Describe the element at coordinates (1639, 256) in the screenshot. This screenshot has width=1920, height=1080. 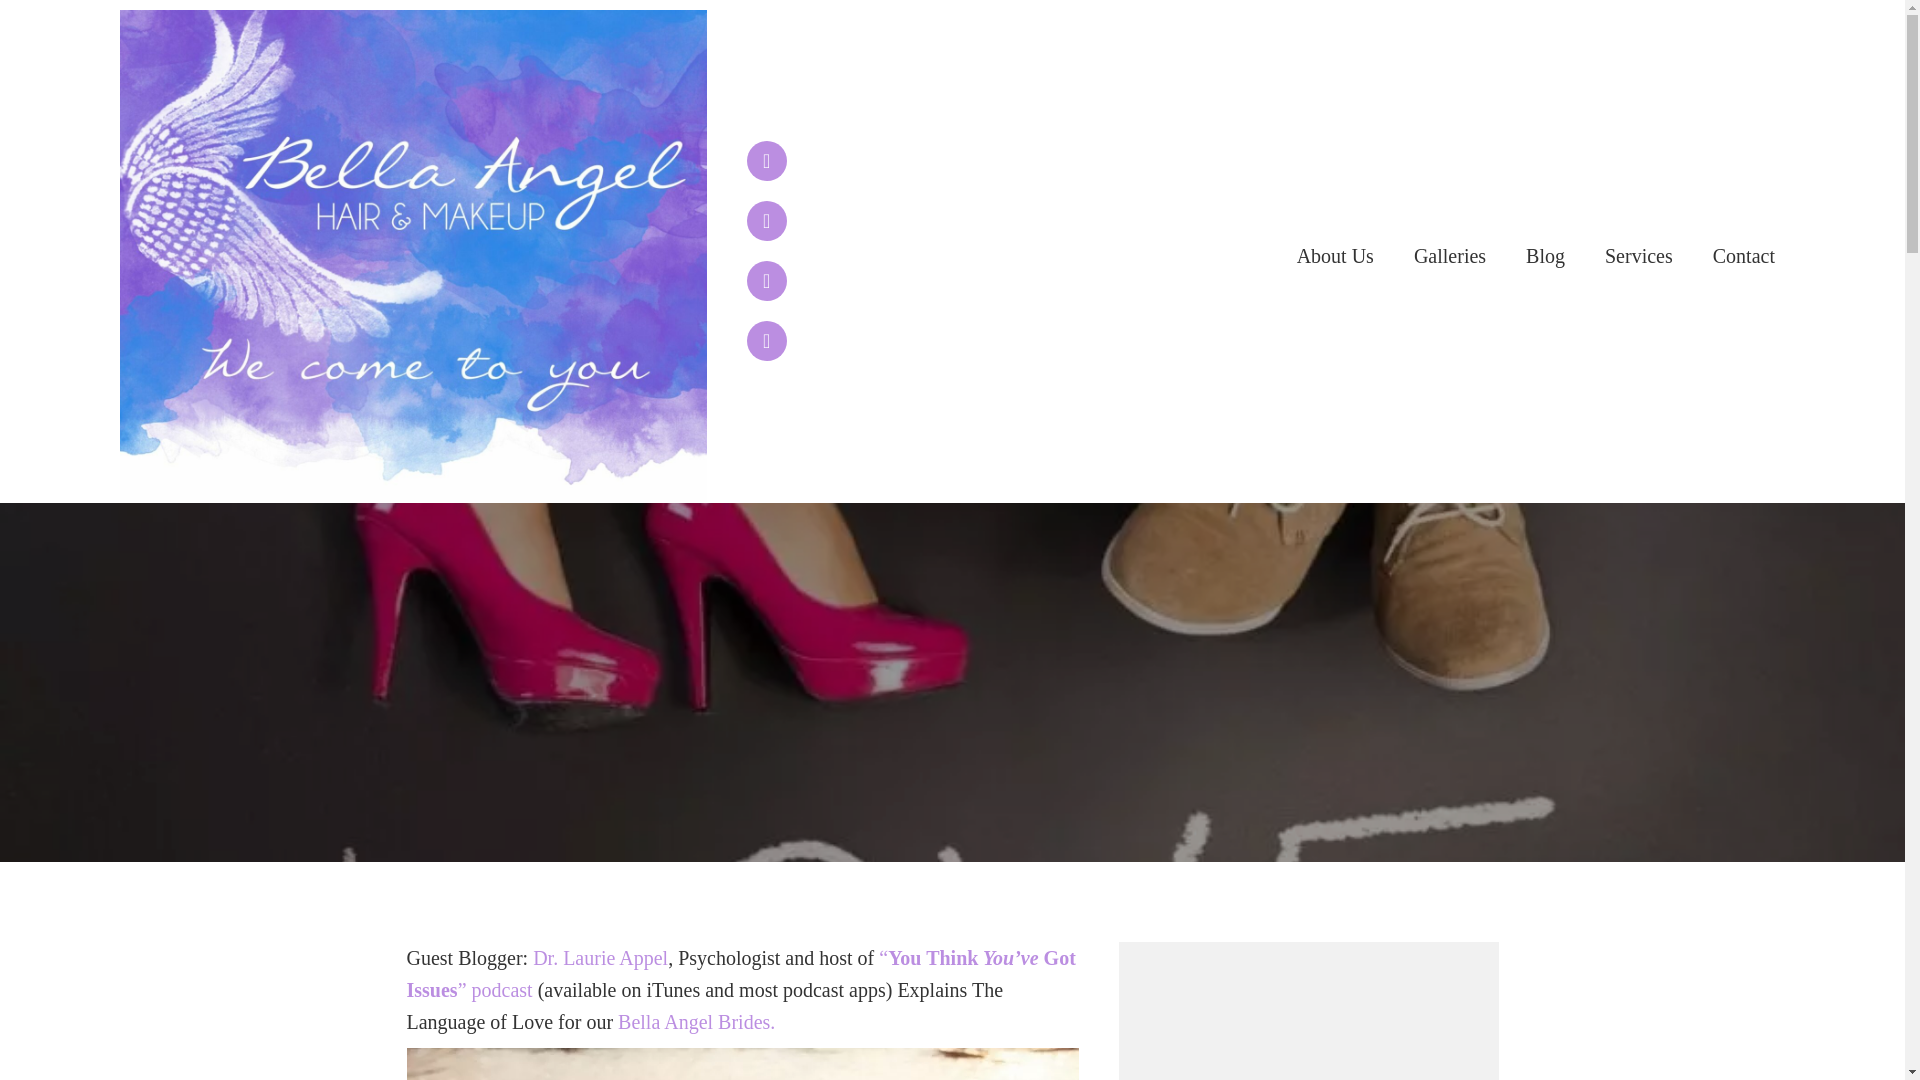
I see `Services` at that location.